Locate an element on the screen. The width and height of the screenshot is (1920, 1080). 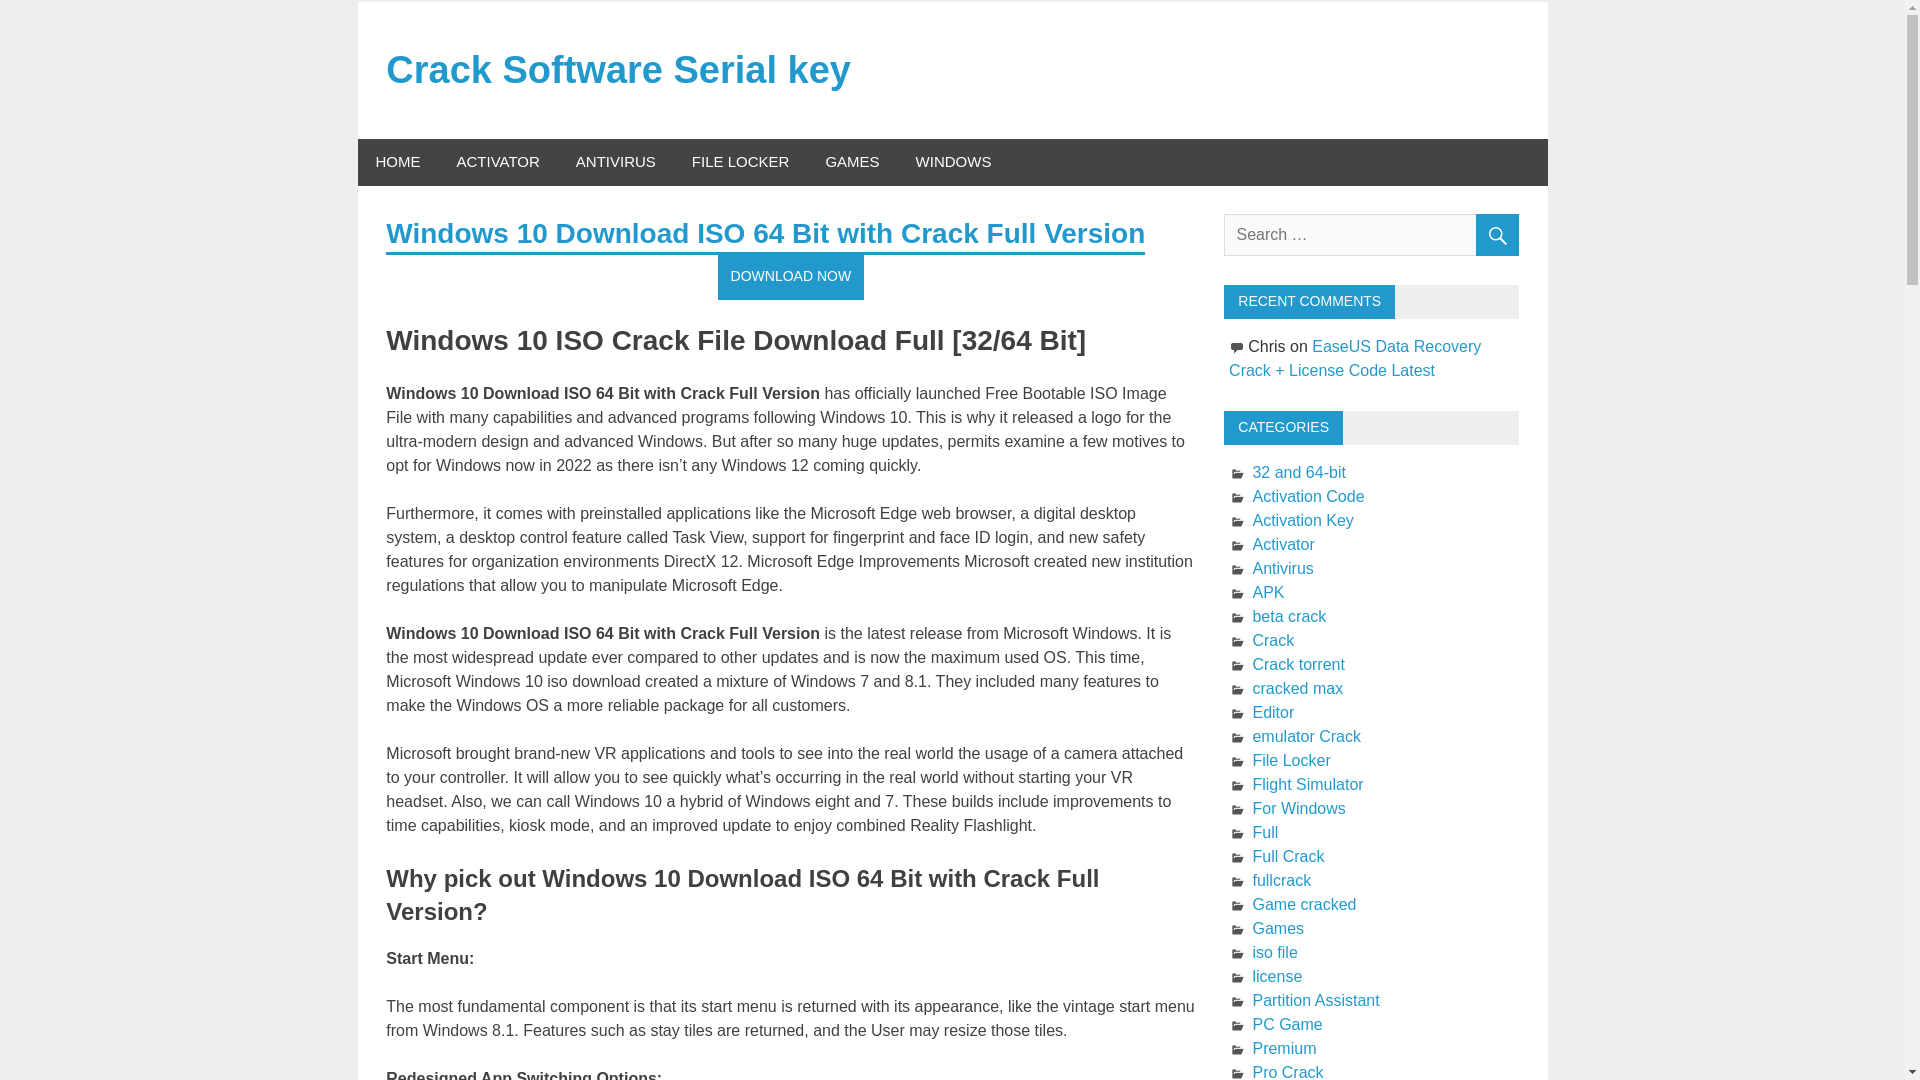
beta crack is located at coordinates (1288, 616).